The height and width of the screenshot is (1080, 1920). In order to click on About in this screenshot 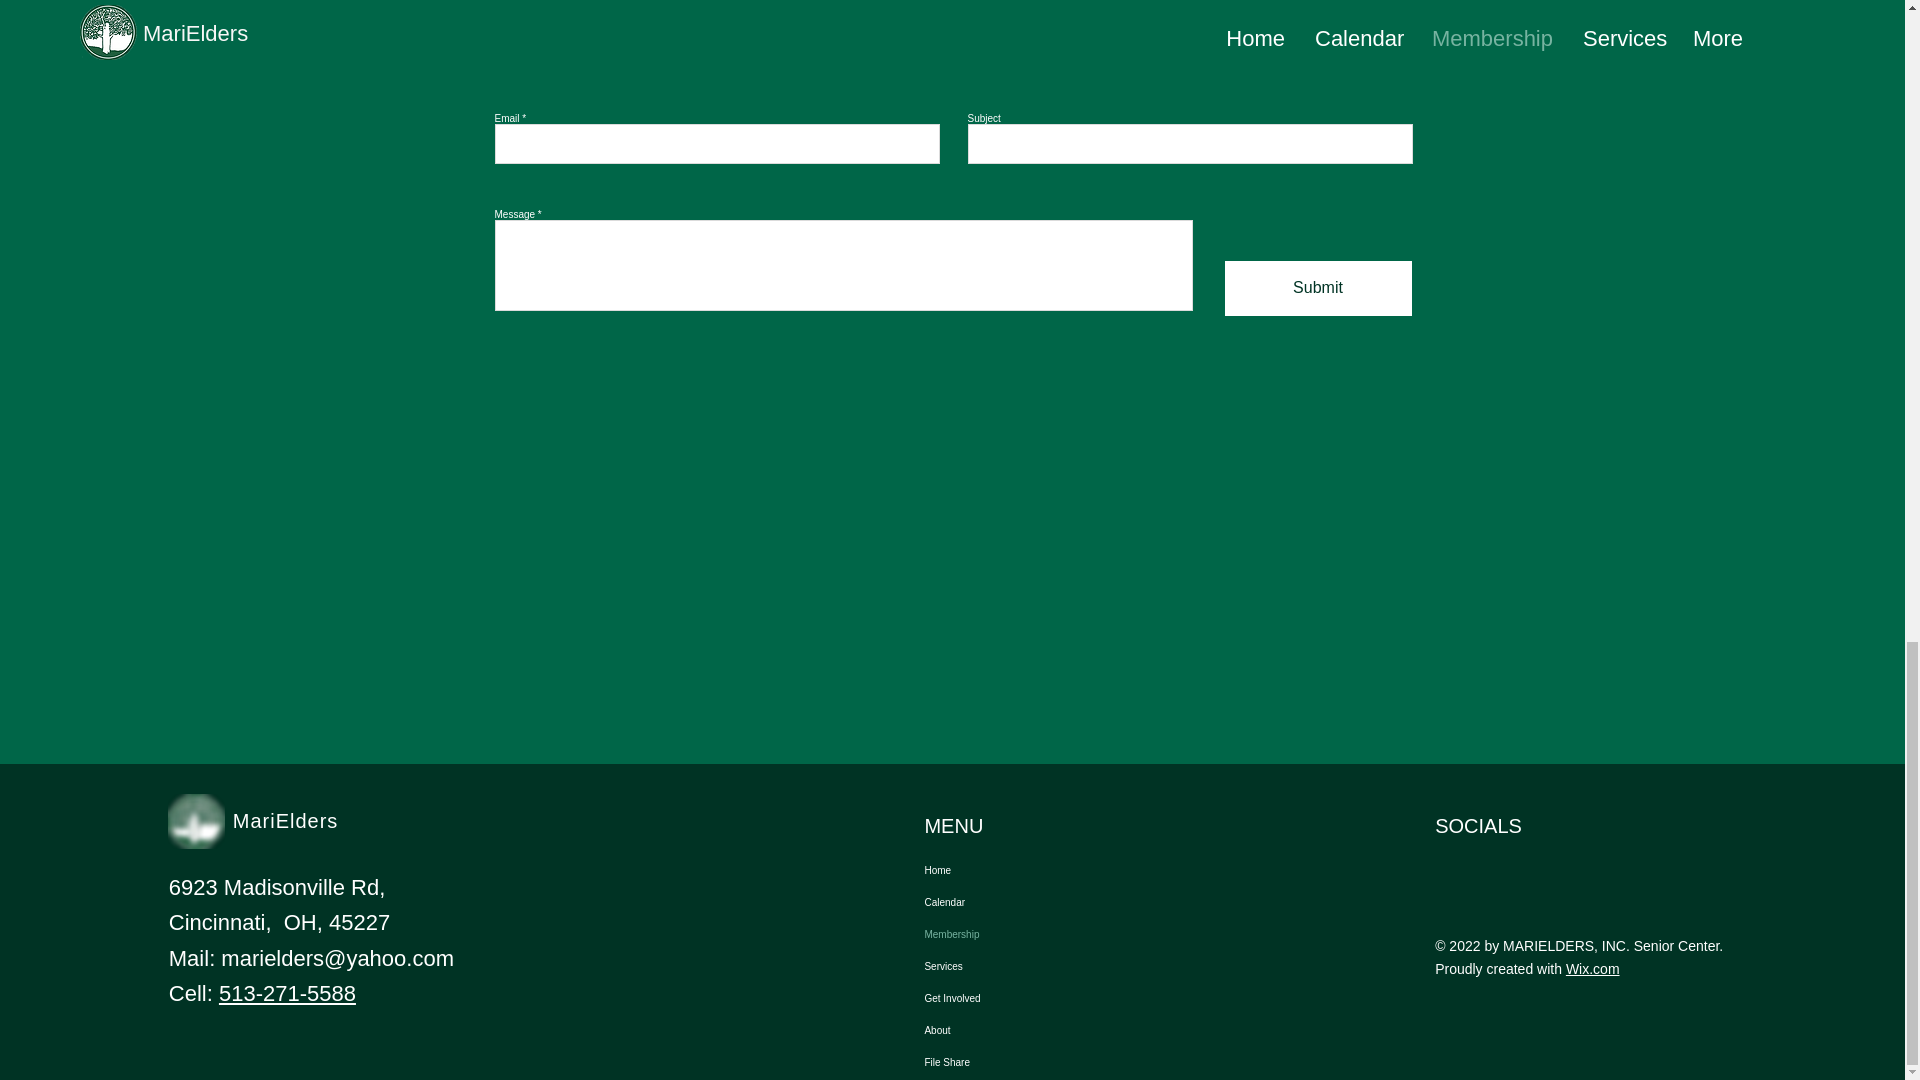, I will do `click(1017, 1030)`.